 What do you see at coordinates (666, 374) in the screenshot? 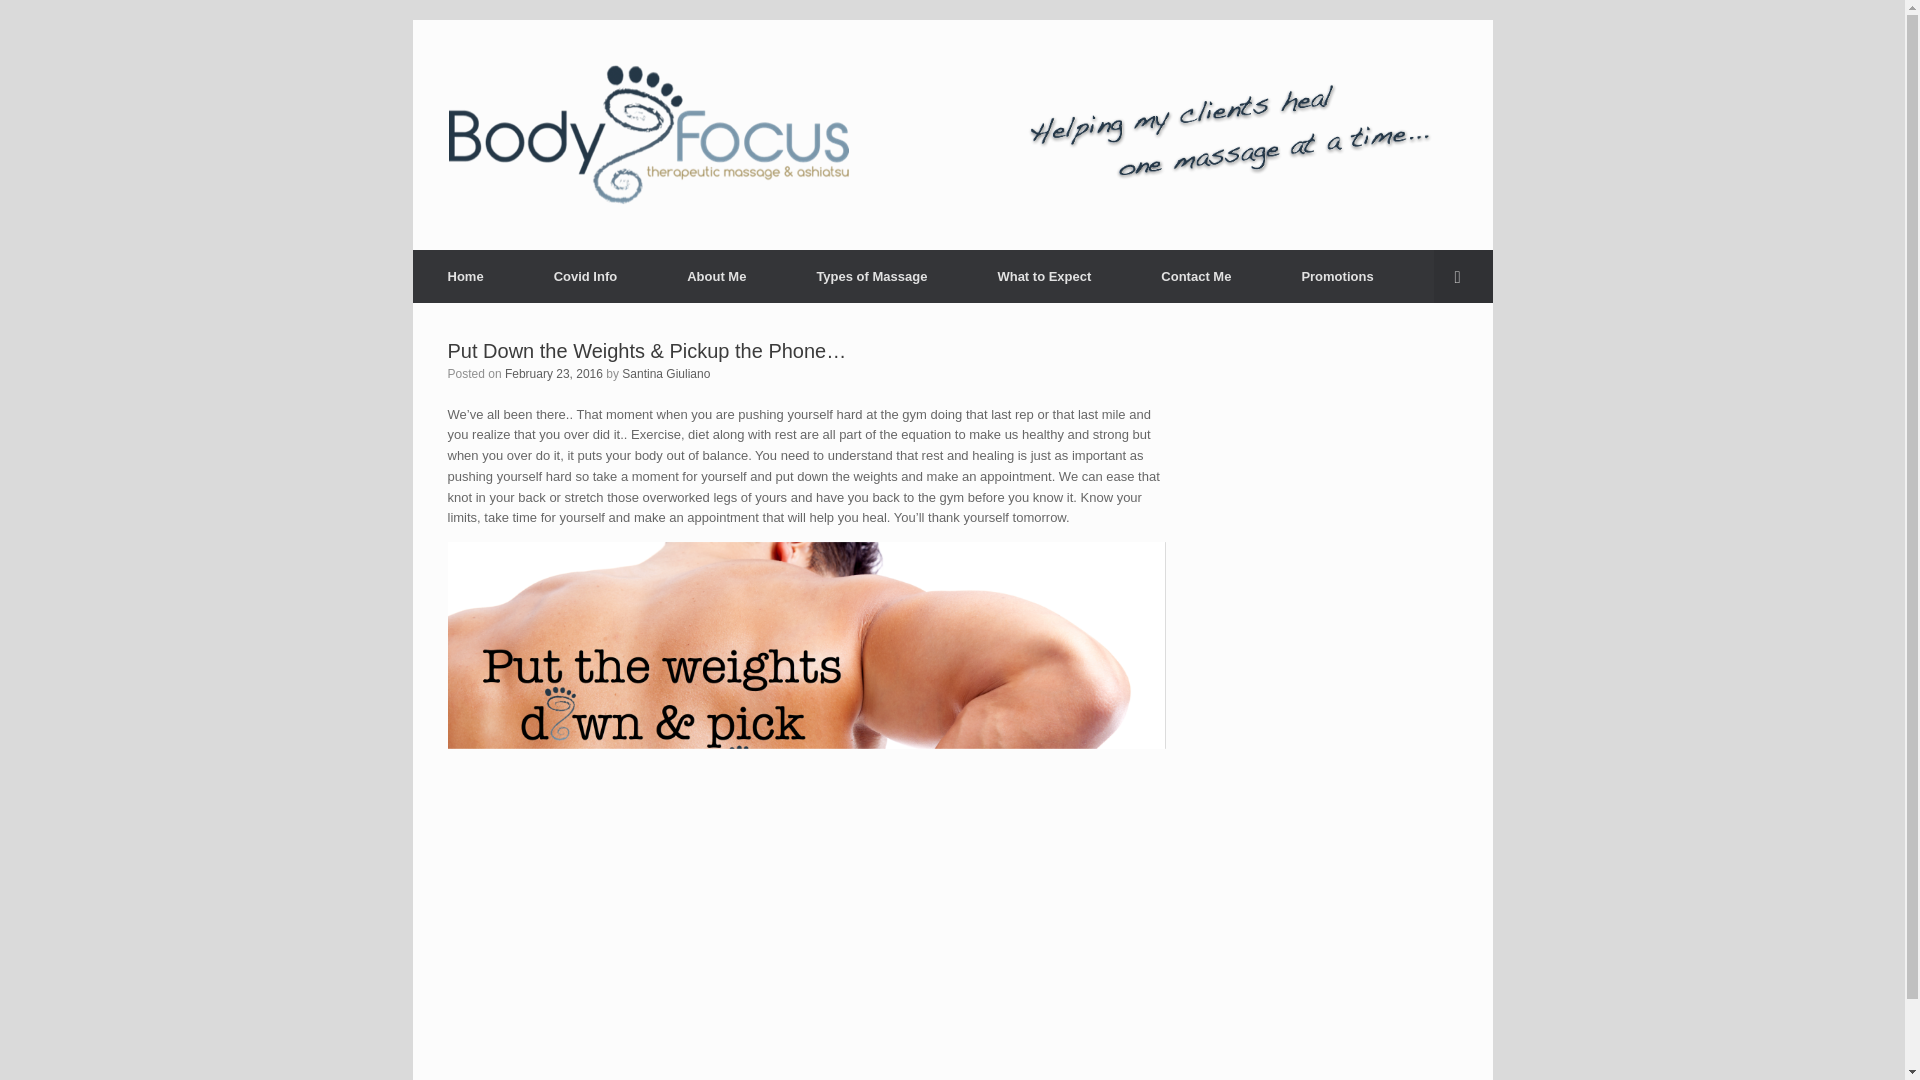
I see `Santina Giuliano` at bounding box center [666, 374].